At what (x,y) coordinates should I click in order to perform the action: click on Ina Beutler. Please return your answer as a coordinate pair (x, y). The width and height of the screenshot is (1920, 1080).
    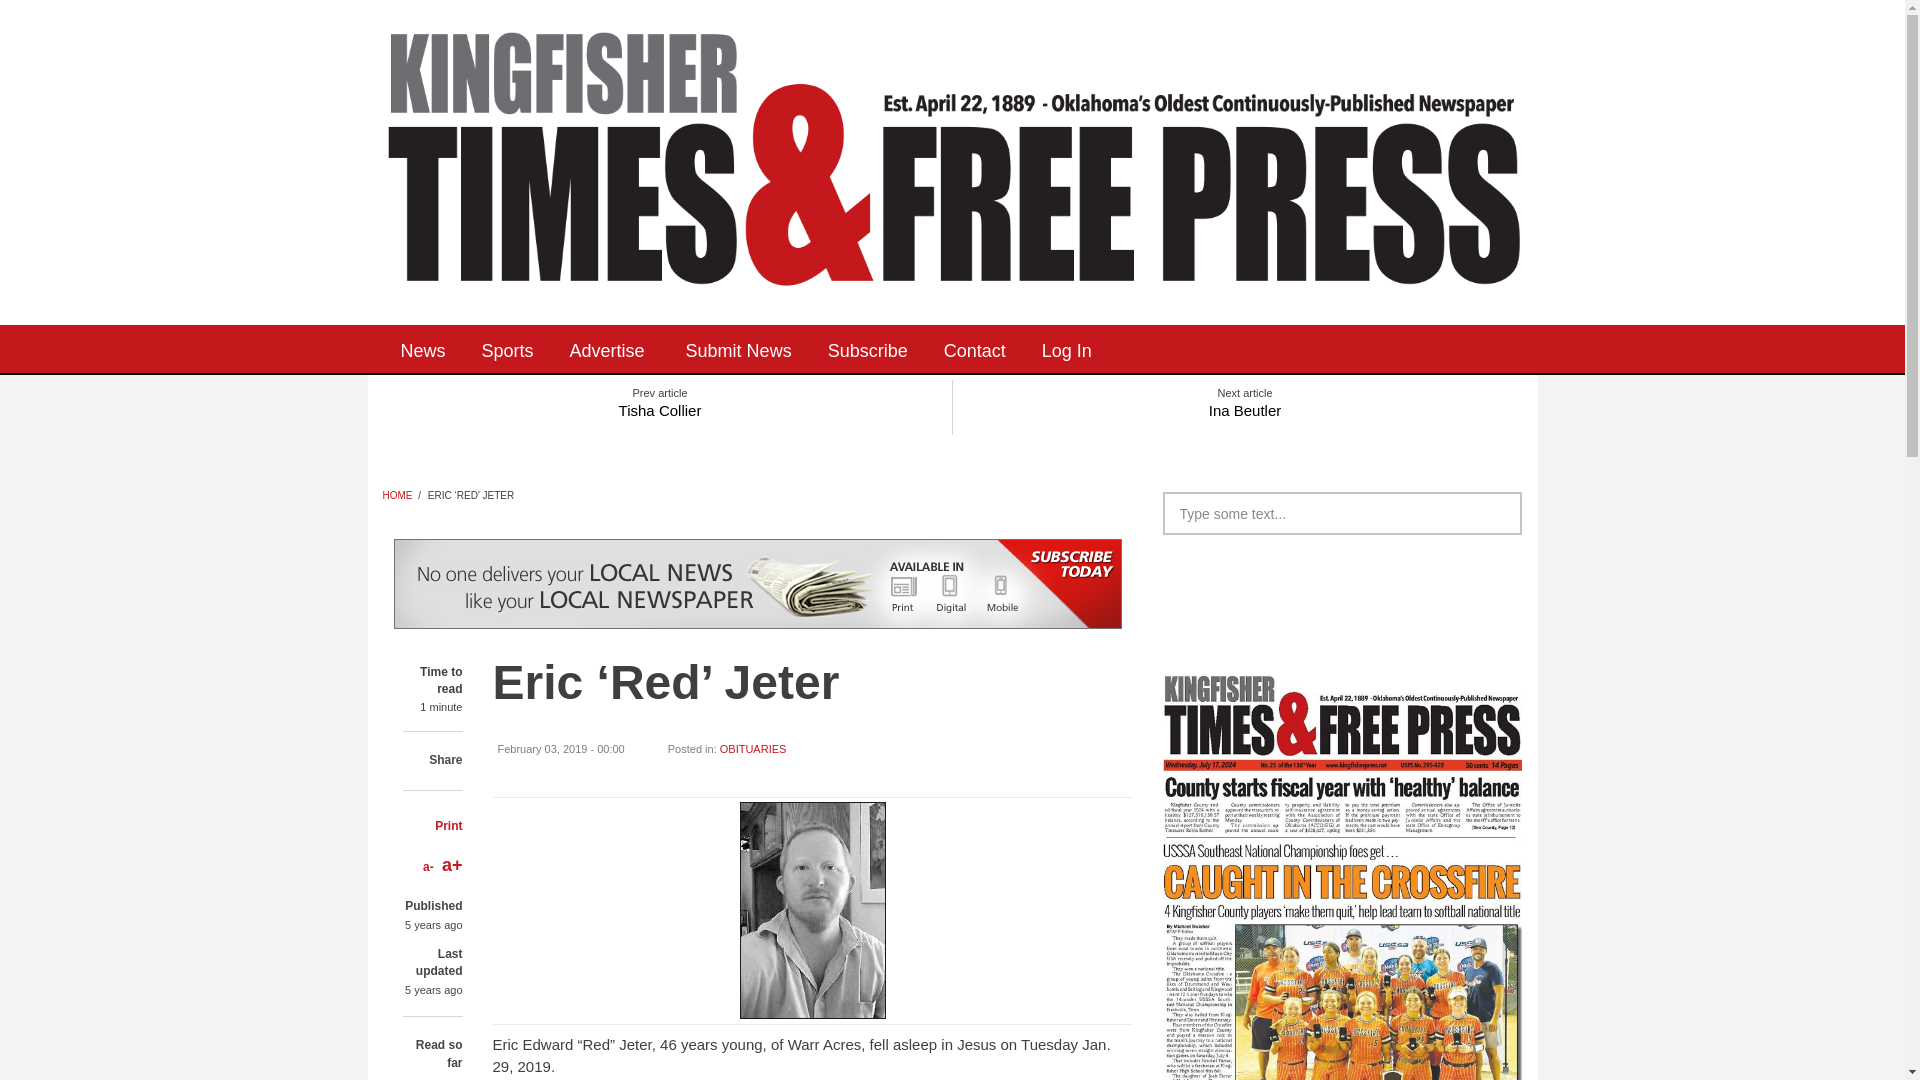
    Looking at the image, I should click on (1244, 406).